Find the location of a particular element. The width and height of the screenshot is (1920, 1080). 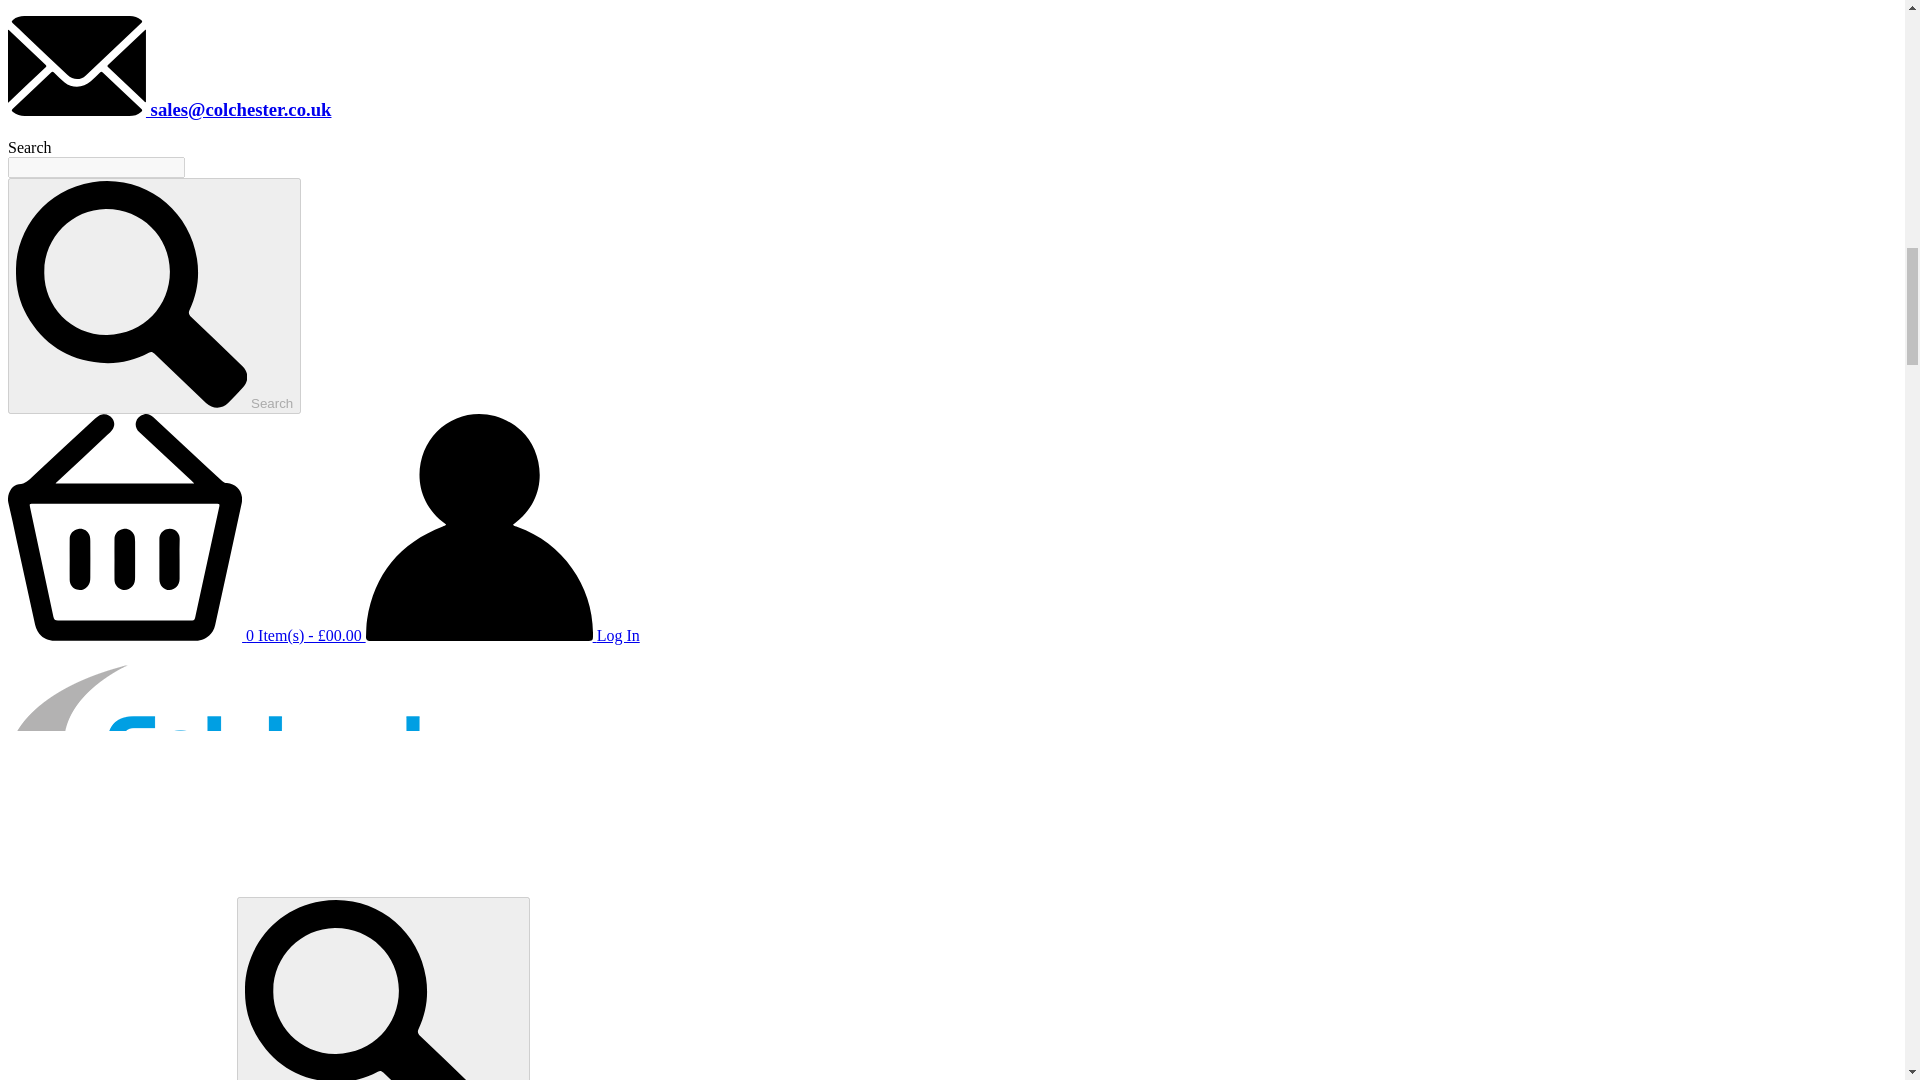

Colchester Machine Tool Solutions is located at coordinates (258, 862).